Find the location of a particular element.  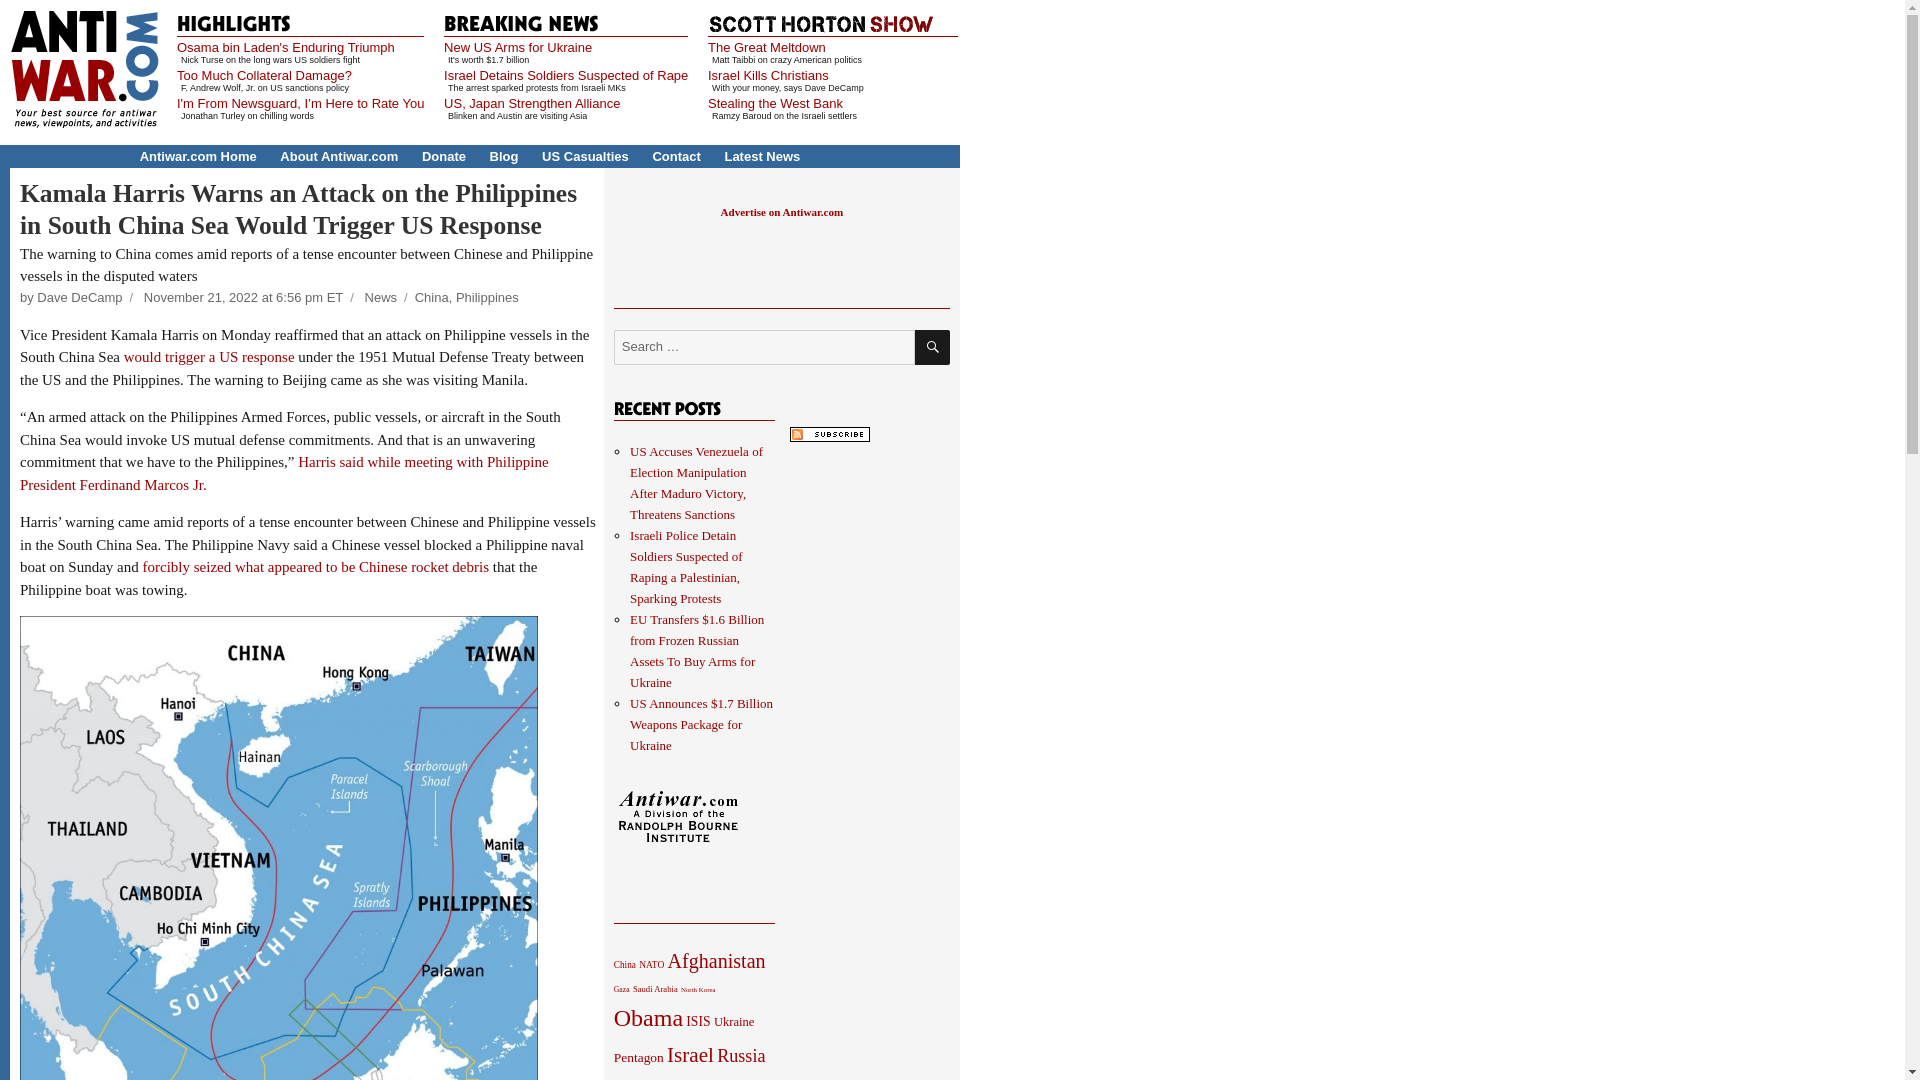

Too Much Collateral Damage? is located at coordinates (264, 76).